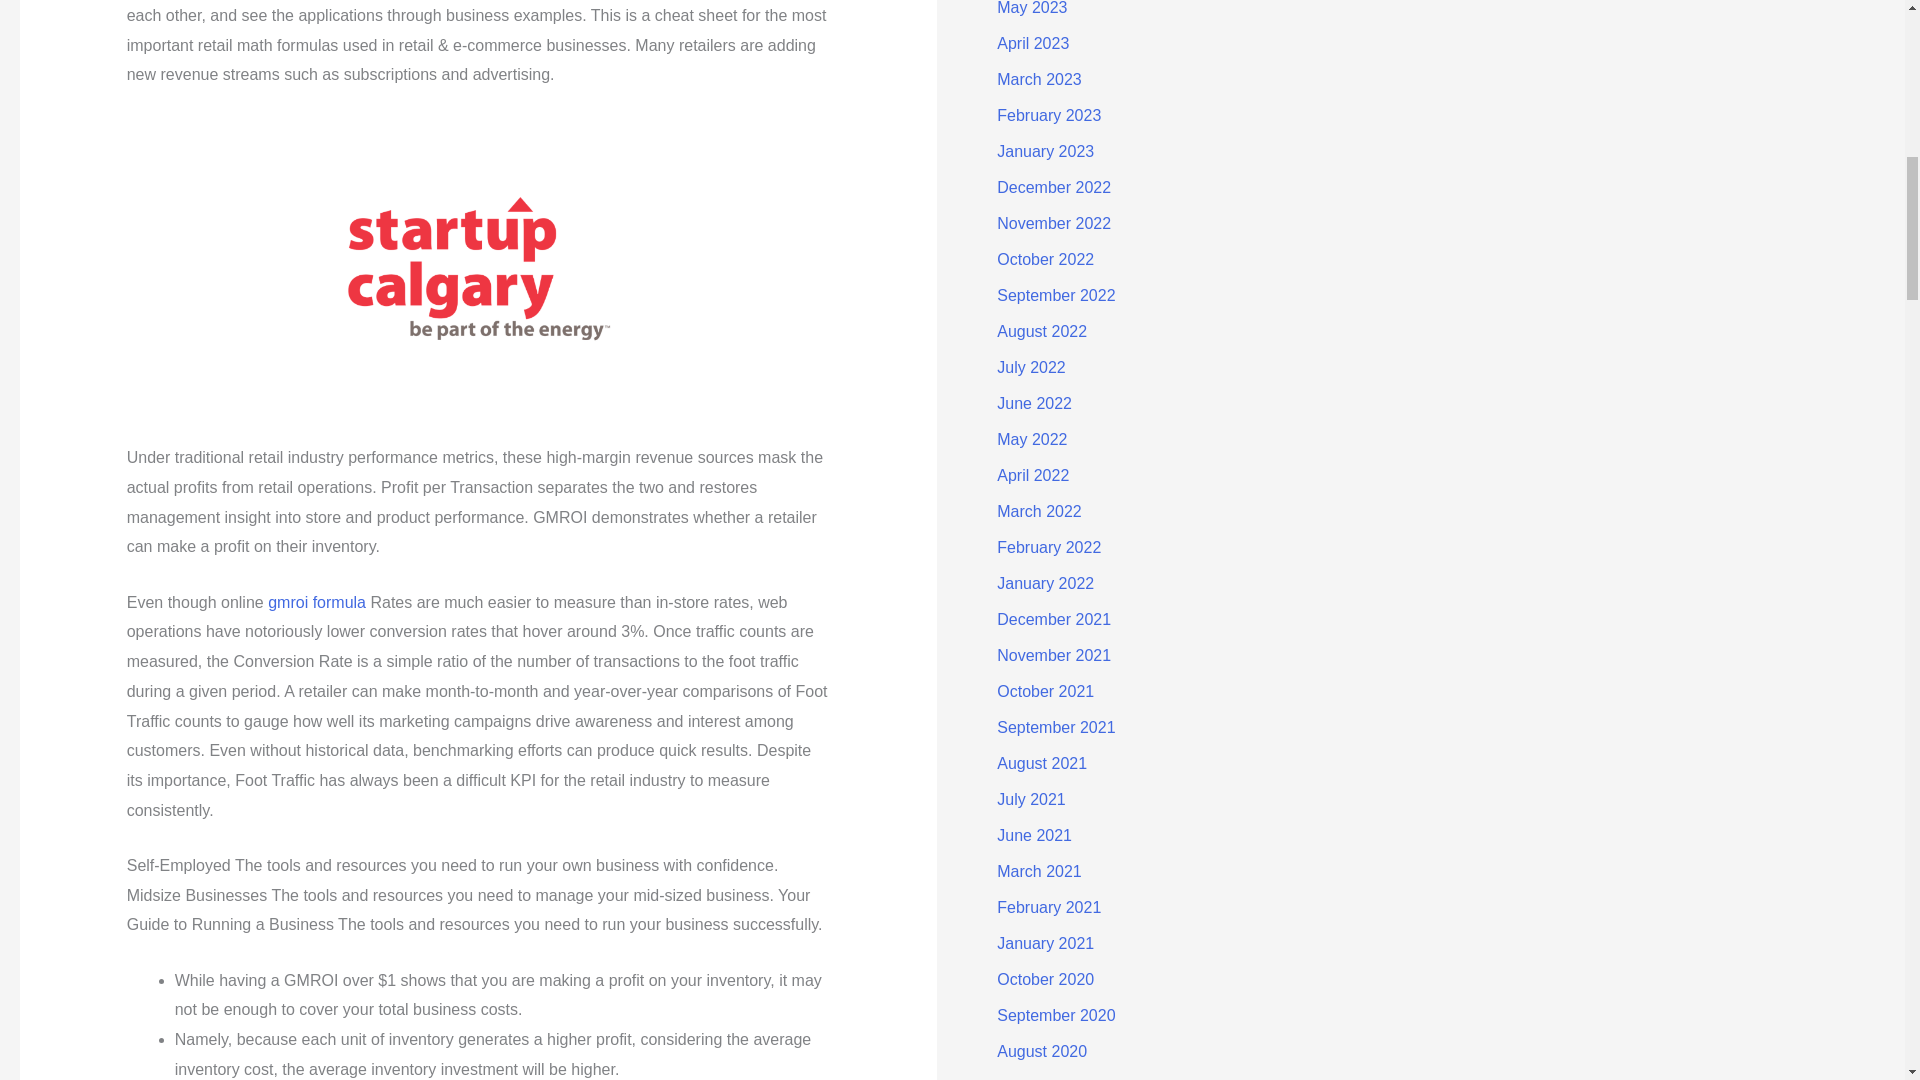  I want to click on September 2022, so click(1056, 295).